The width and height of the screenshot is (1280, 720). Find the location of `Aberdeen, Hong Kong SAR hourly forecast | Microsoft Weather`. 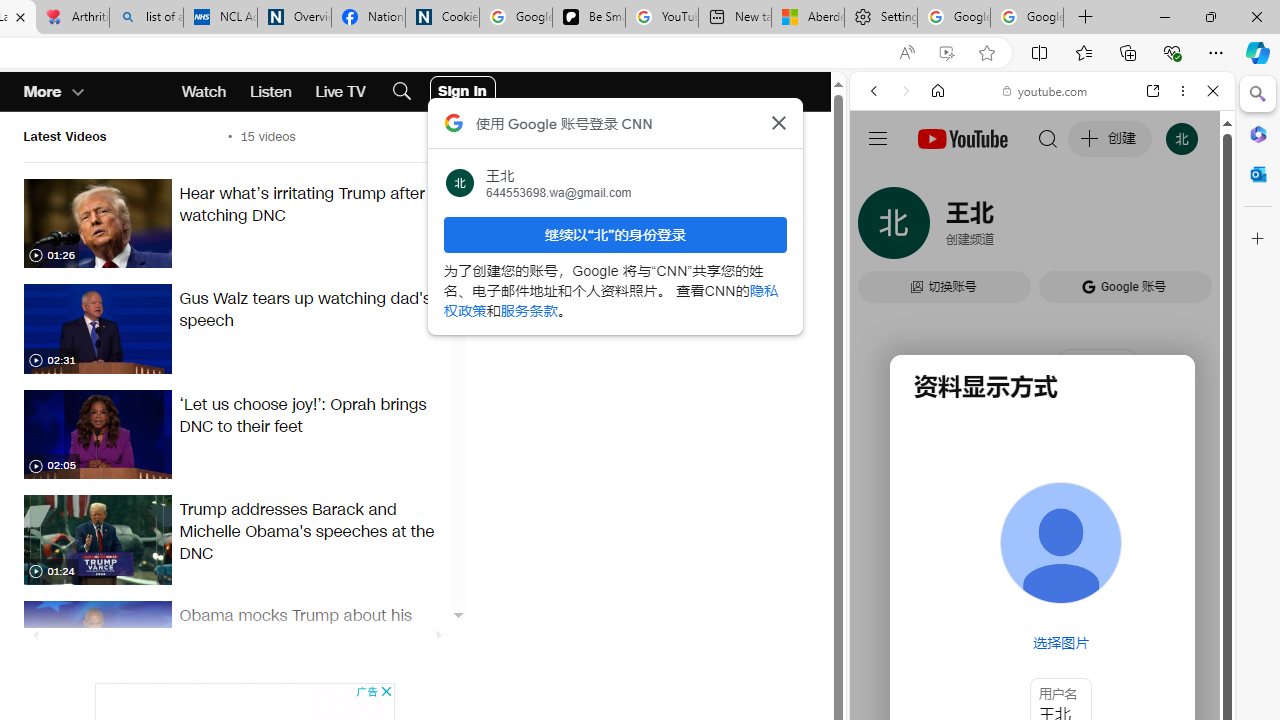

Aberdeen, Hong Kong SAR hourly forecast | Microsoft Weather is located at coordinates (807, 18).